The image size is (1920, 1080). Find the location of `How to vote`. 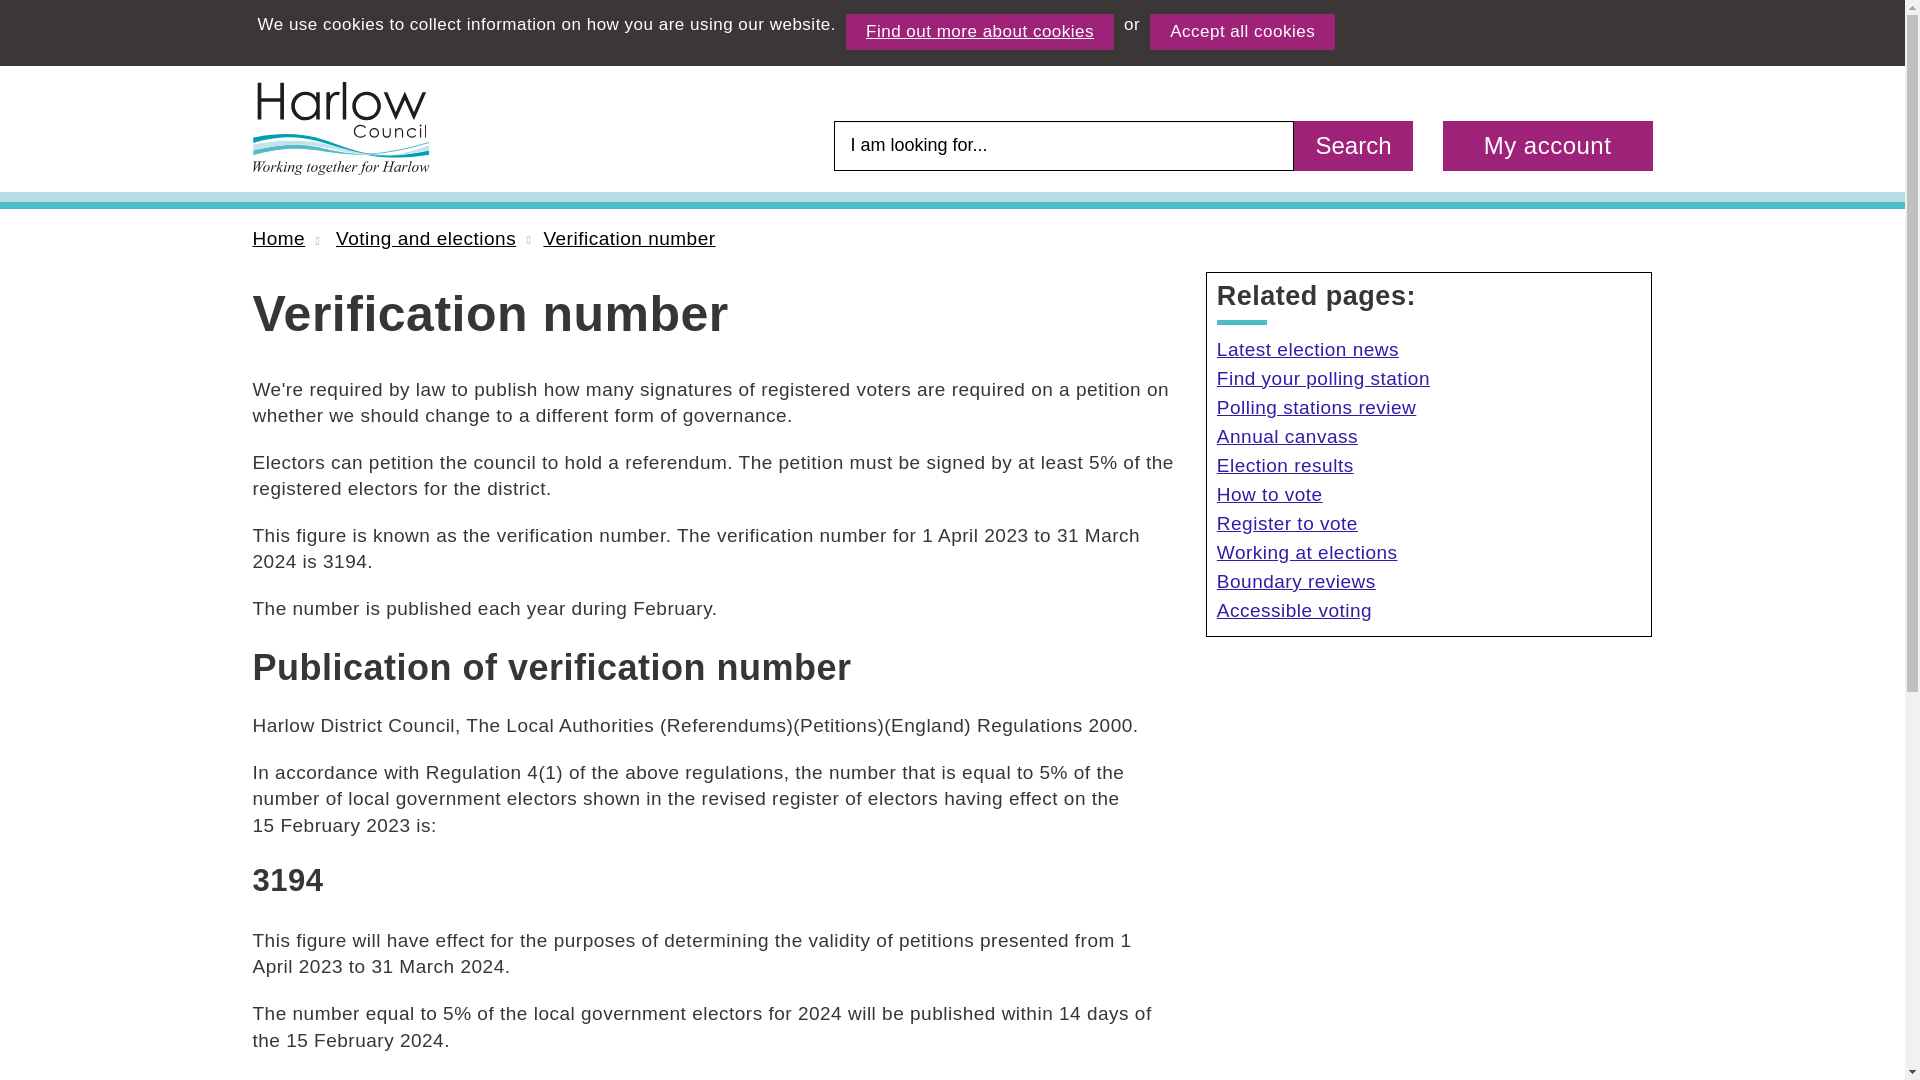

How to vote is located at coordinates (1429, 494).